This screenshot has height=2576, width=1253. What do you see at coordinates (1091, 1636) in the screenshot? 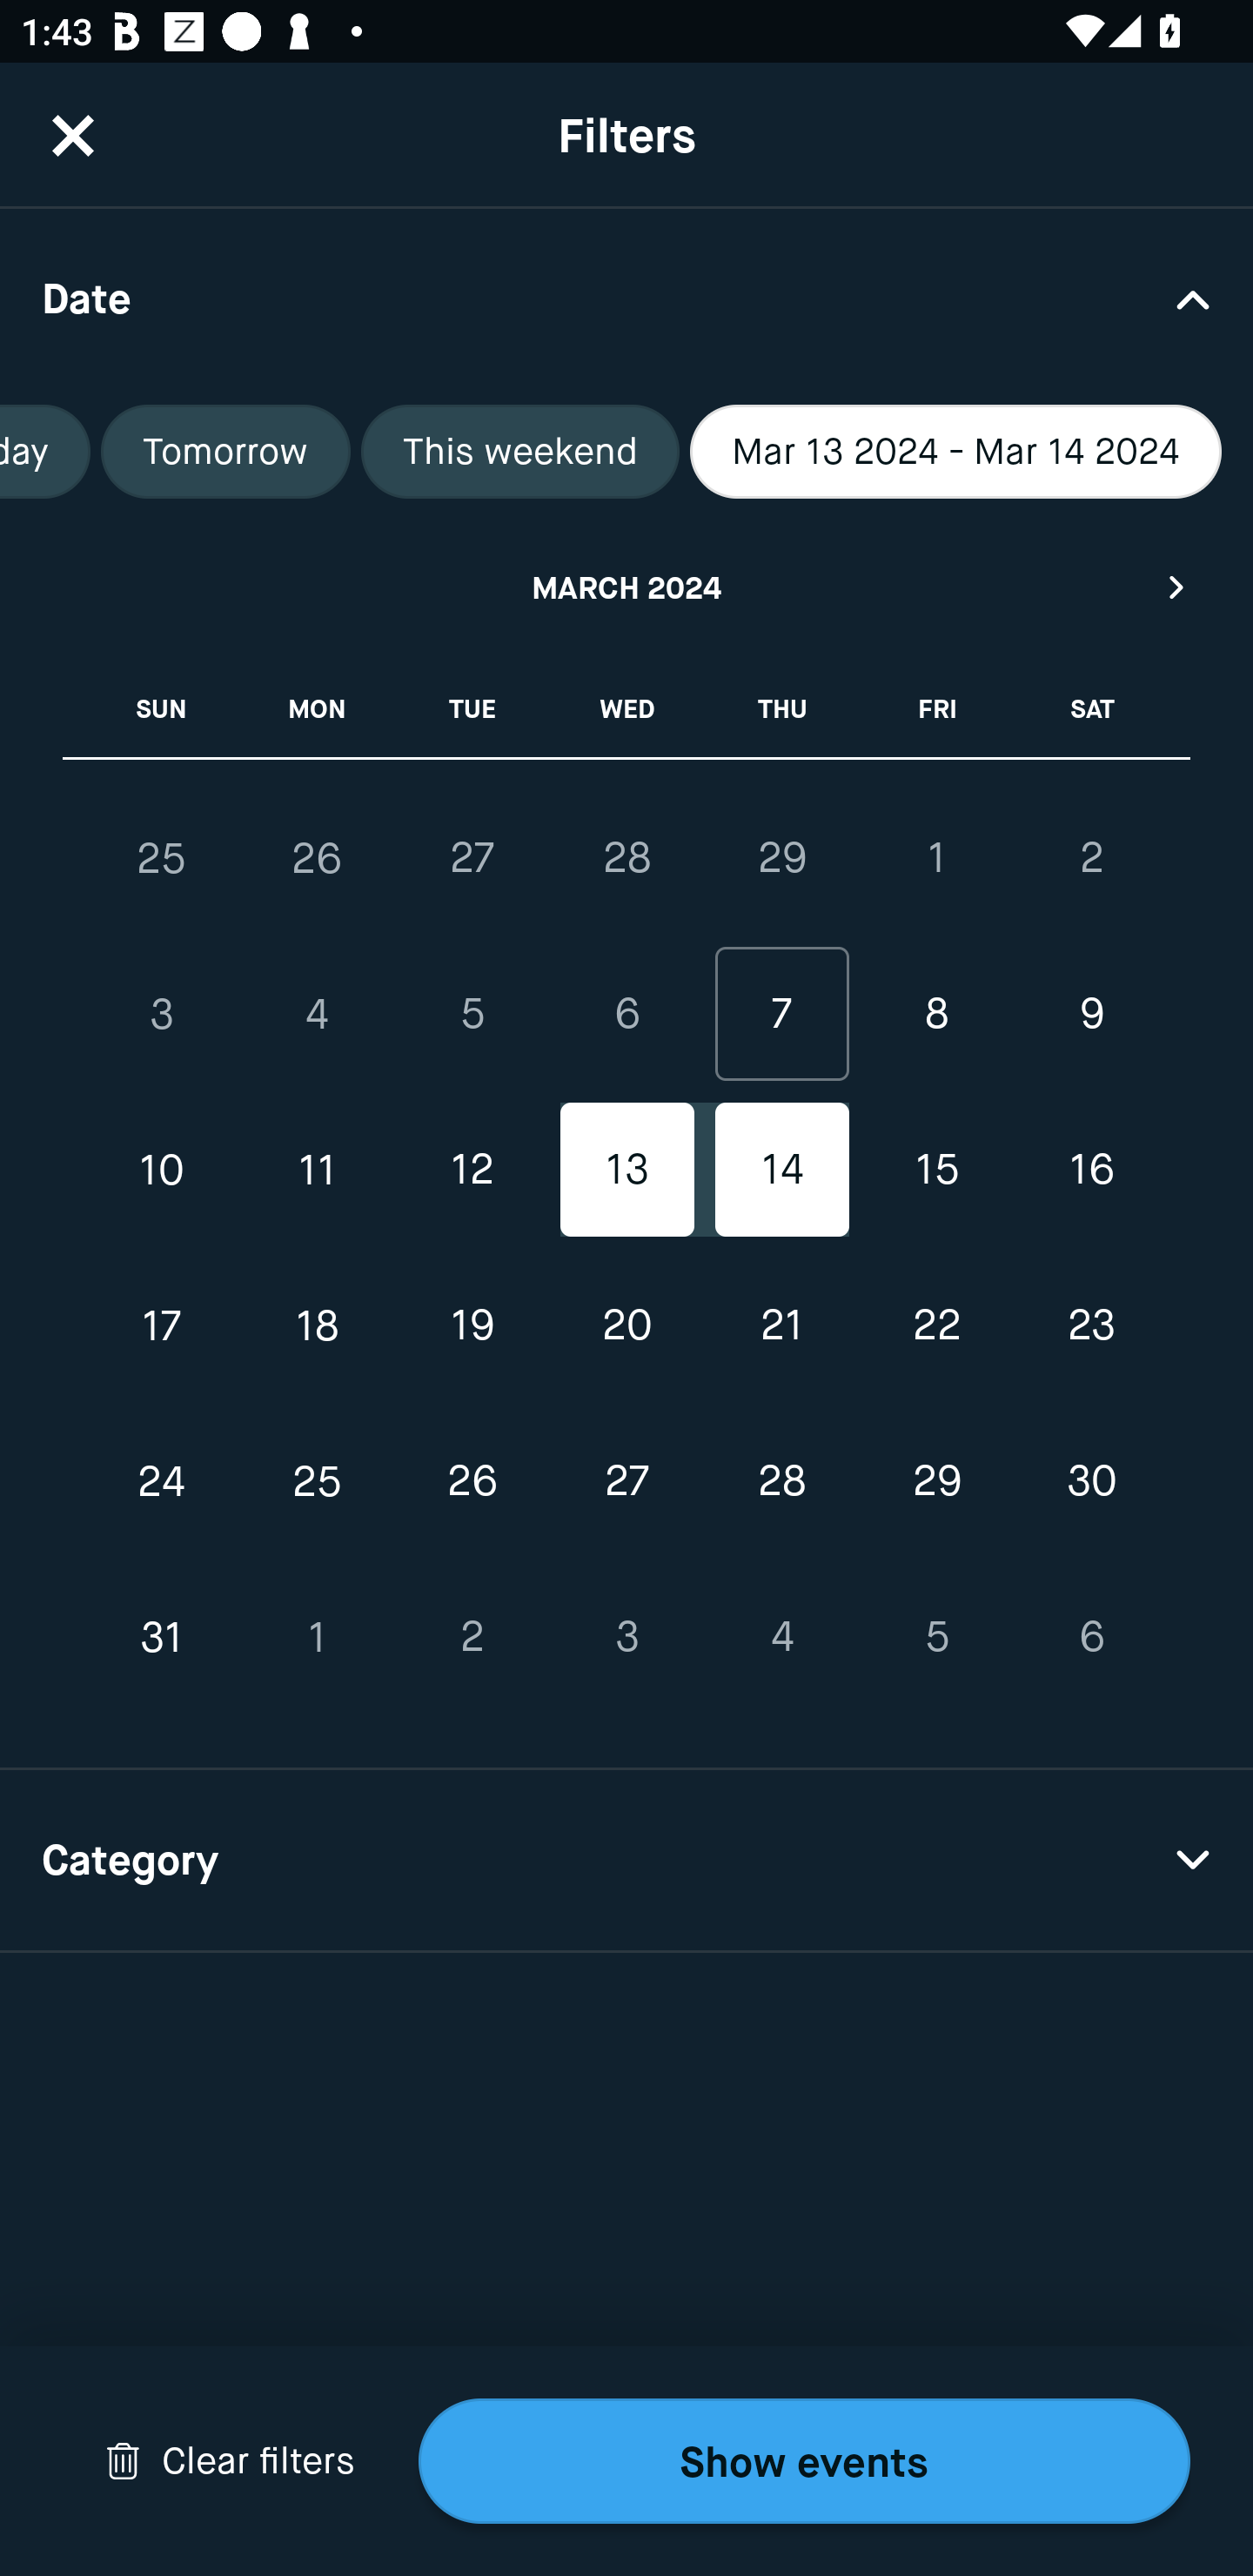
I see `6` at bounding box center [1091, 1636].